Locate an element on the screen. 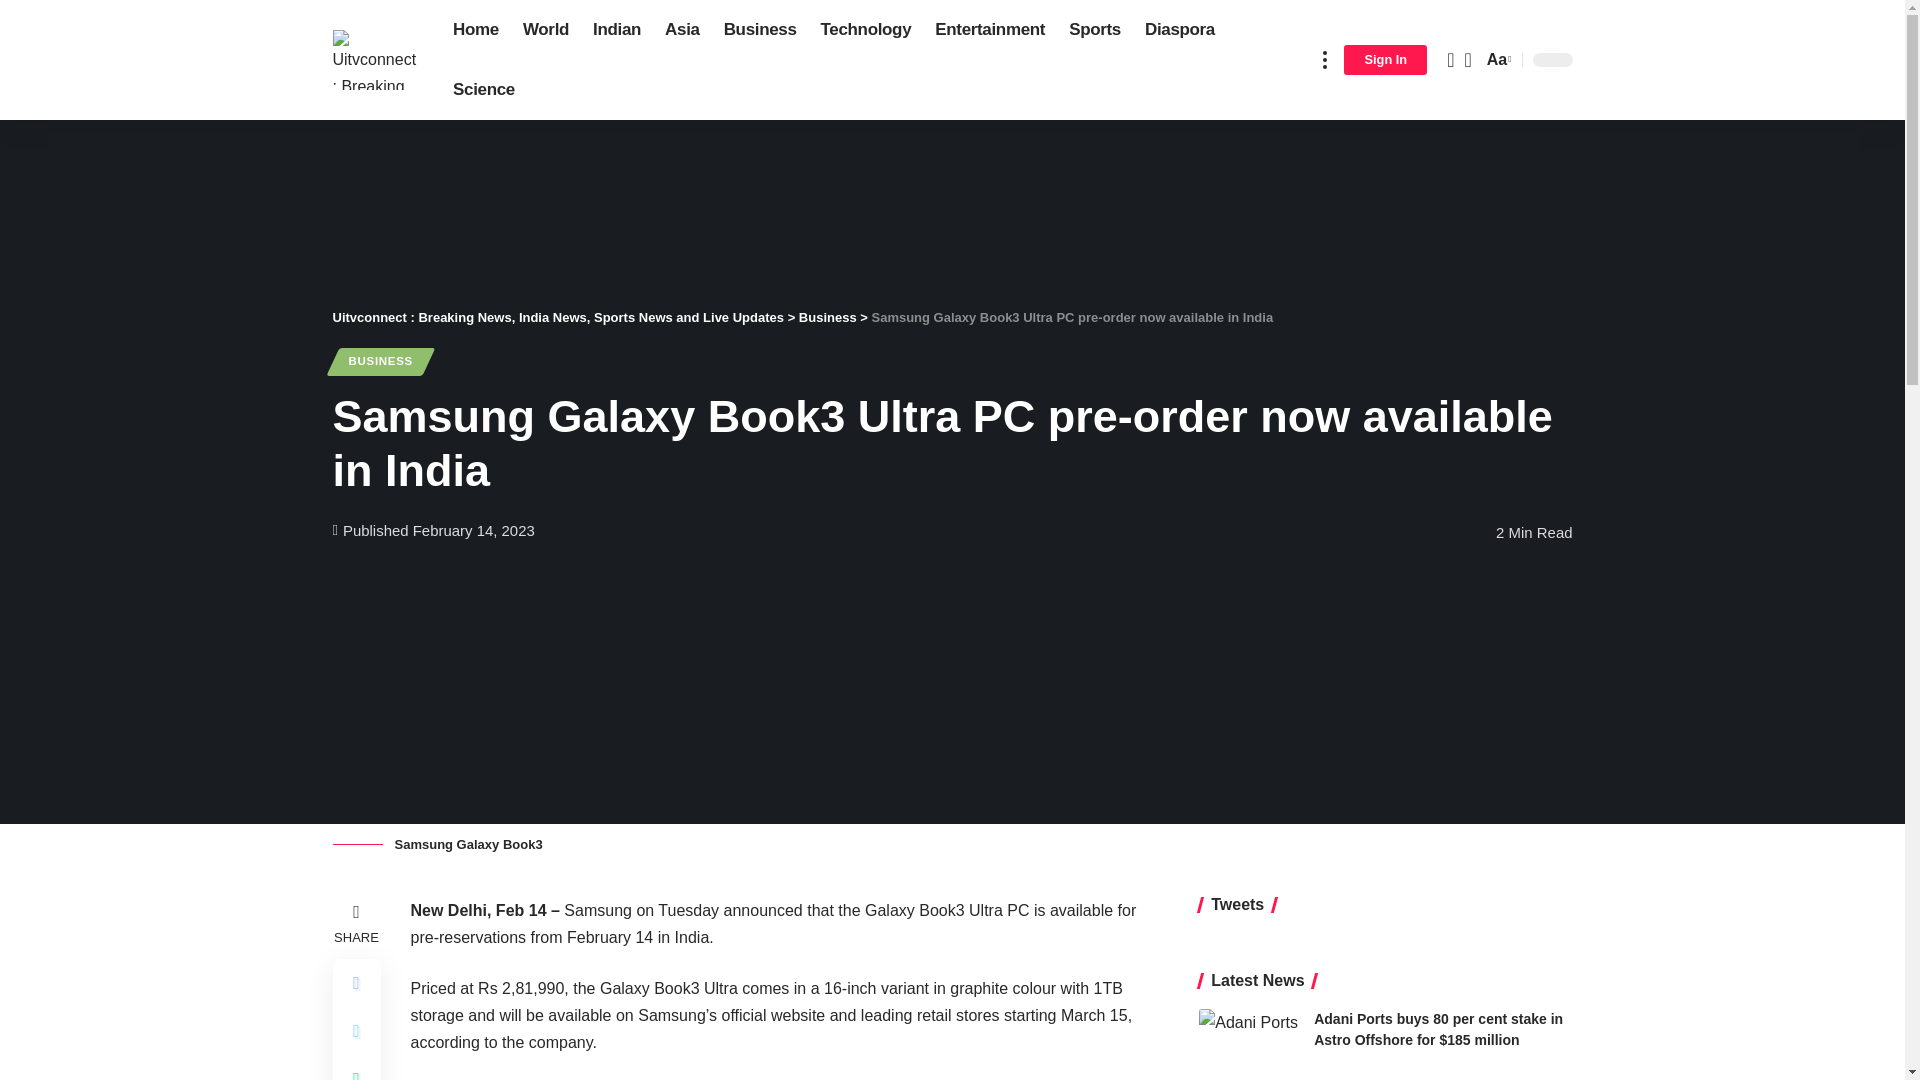 The height and width of the screenshot is (1080, 1920). Diaspora is located at coordinates (1179, 30).